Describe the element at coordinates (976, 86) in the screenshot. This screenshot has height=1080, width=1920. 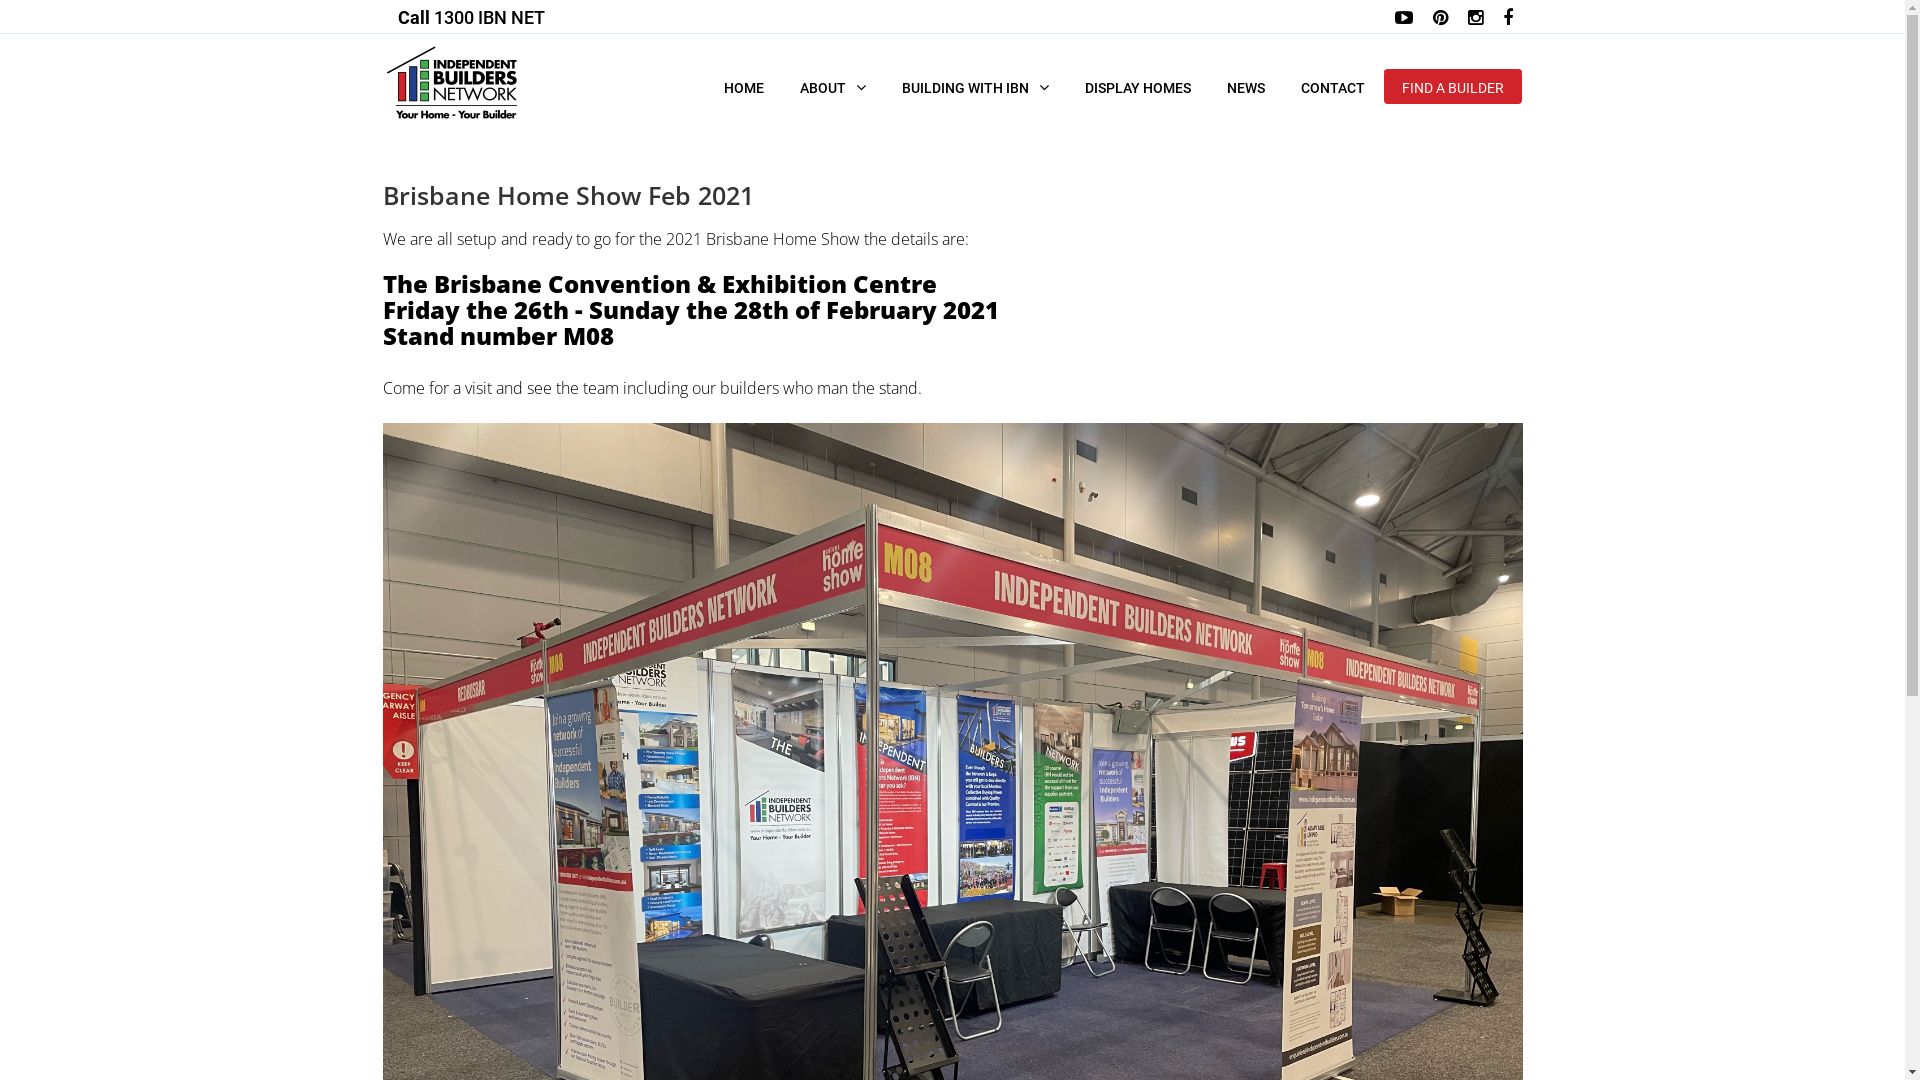
I see `BUILDING WITH IBN` at that location.